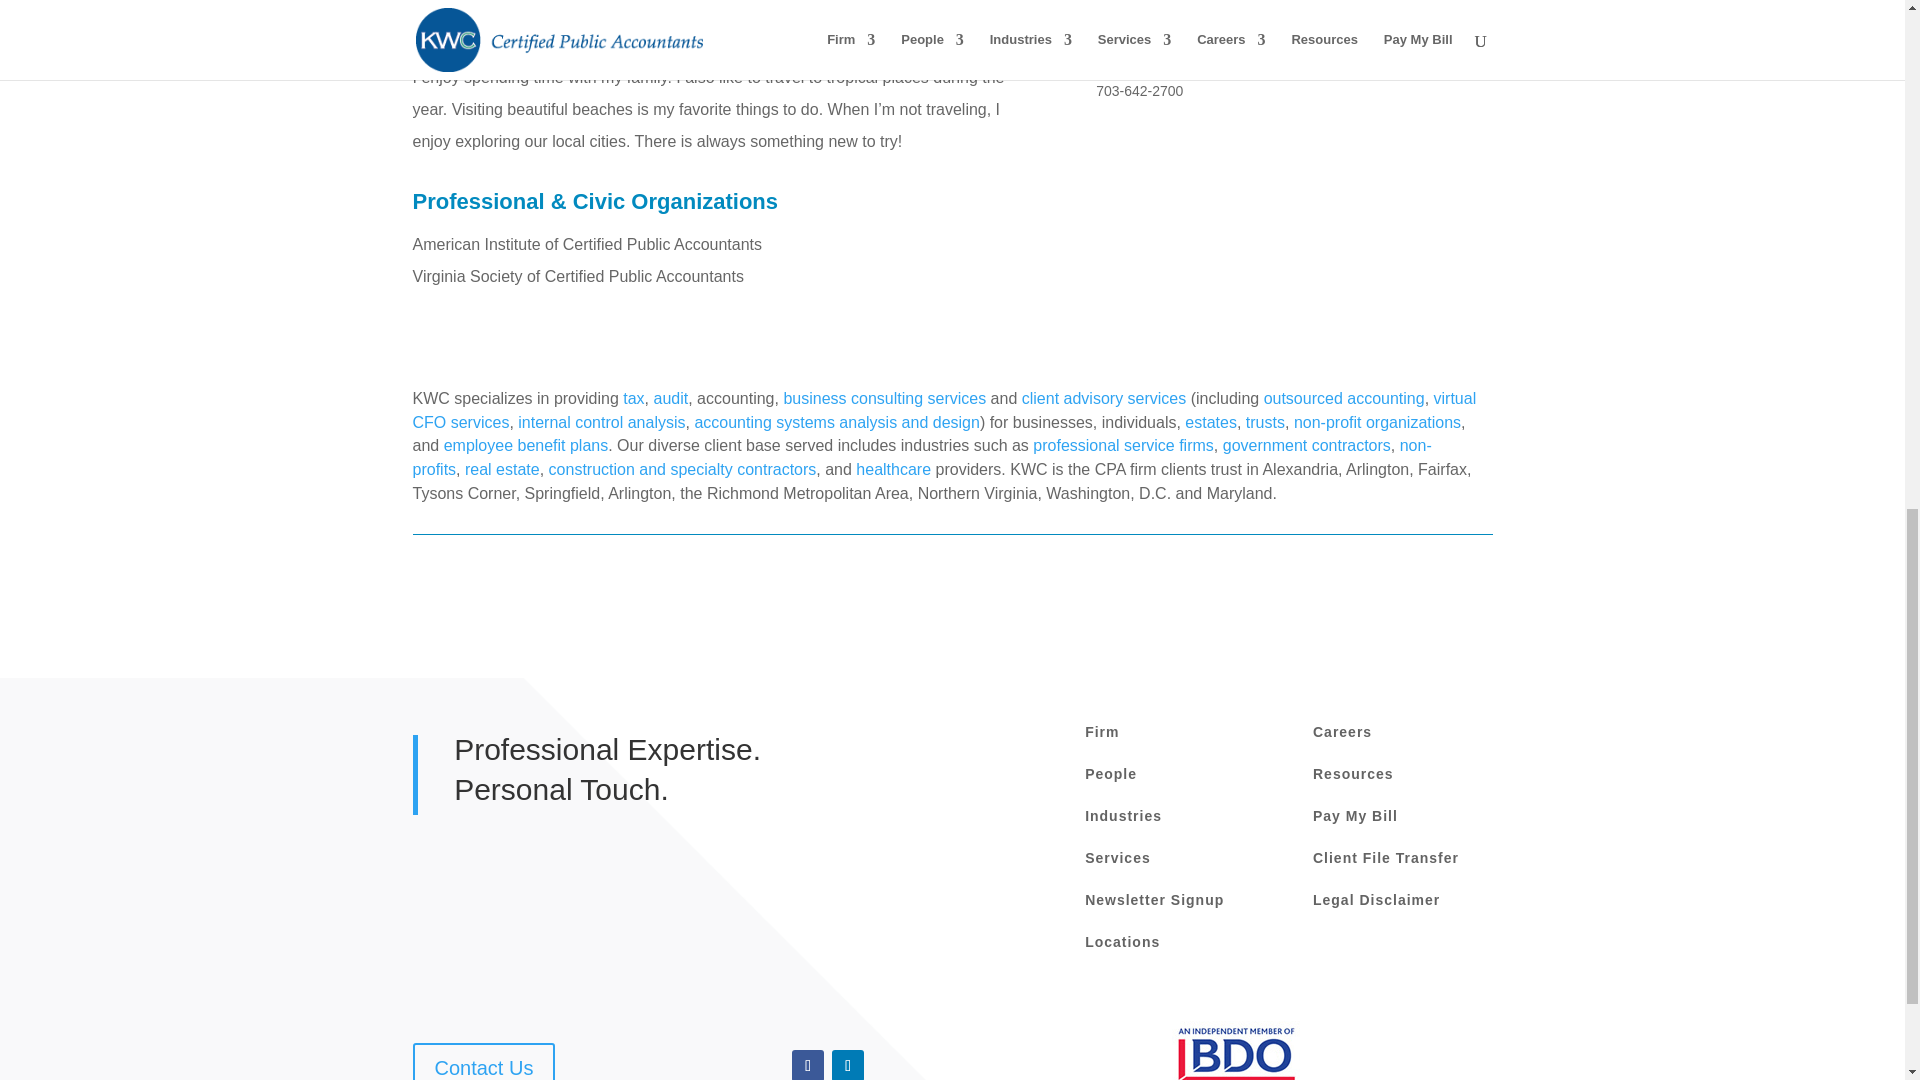 Image resolution: width=1920 pixels, height=1080 pixels. What do you see at coordinates (884, 398) in the screenshot?
I see `Business Consulting` at bounding box center [884, 398].